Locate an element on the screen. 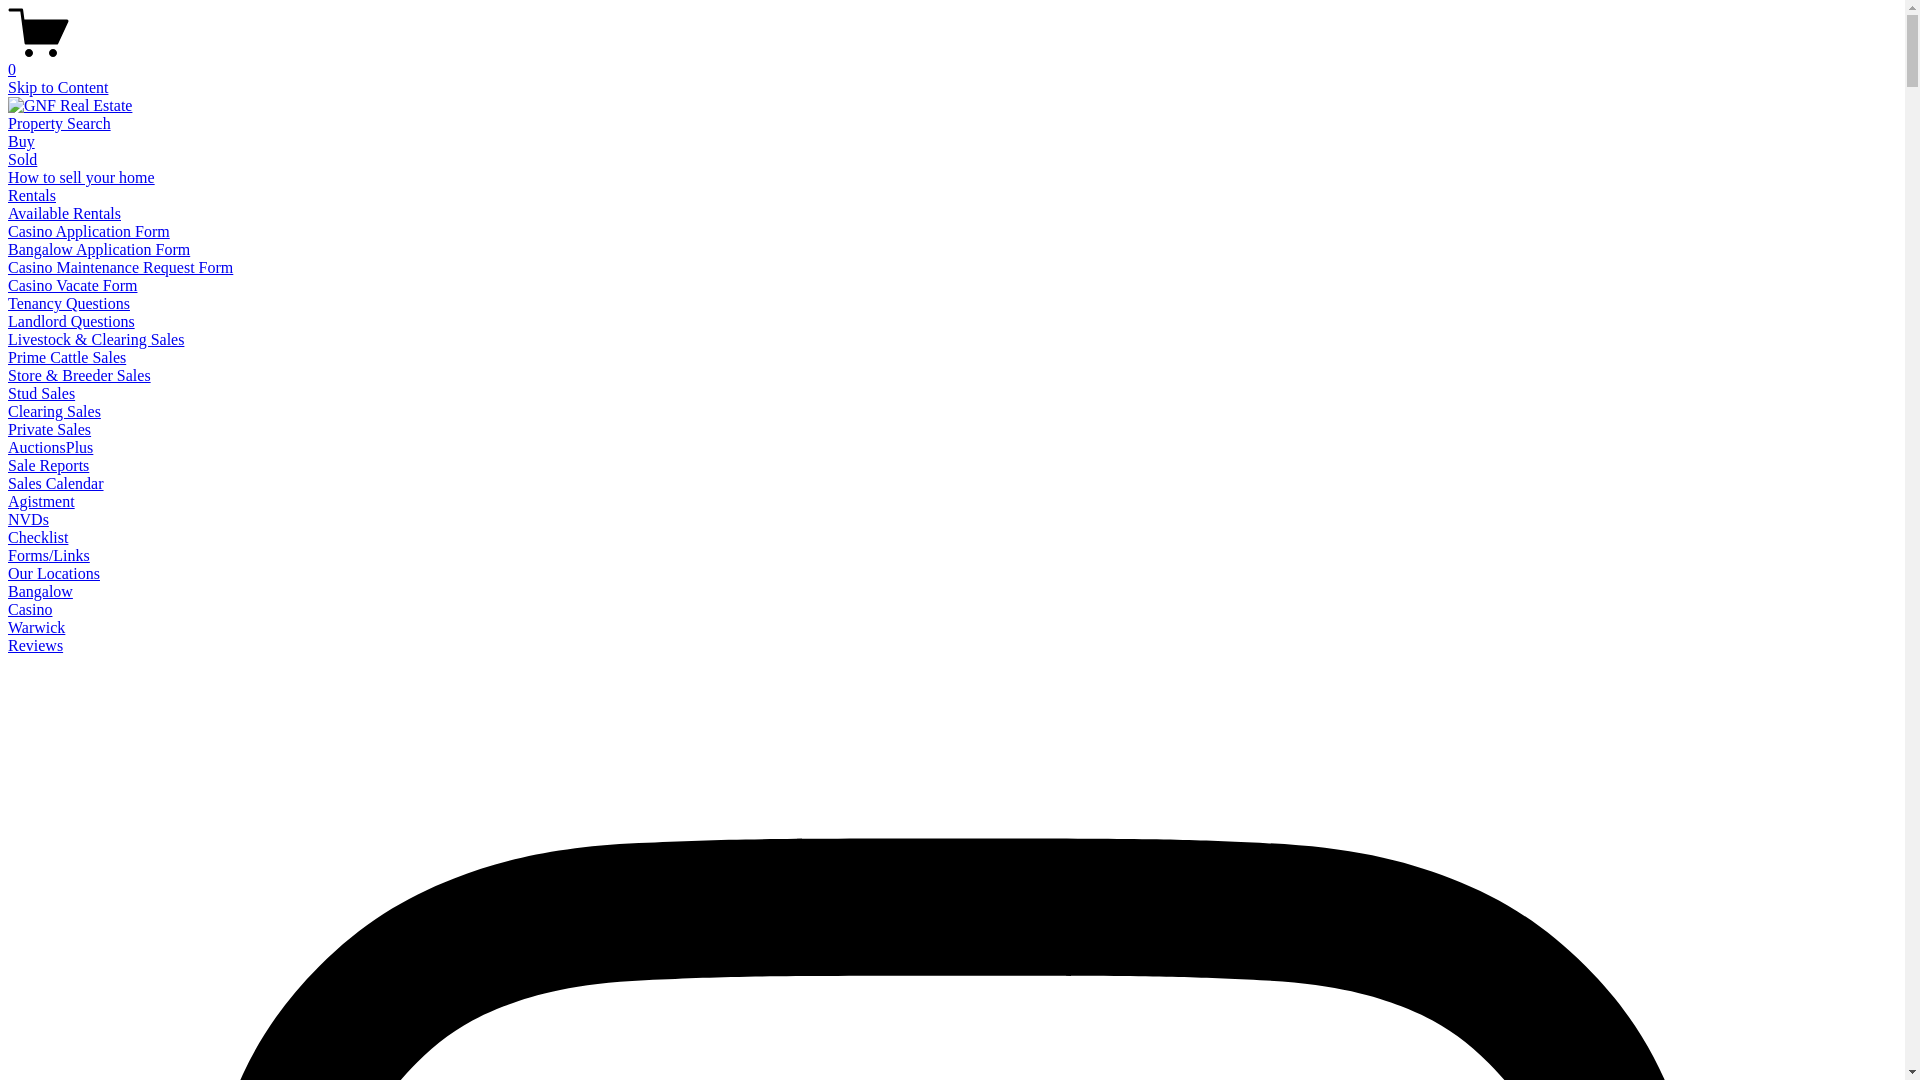  Sales Calendar is located at coordinates (56, 484).